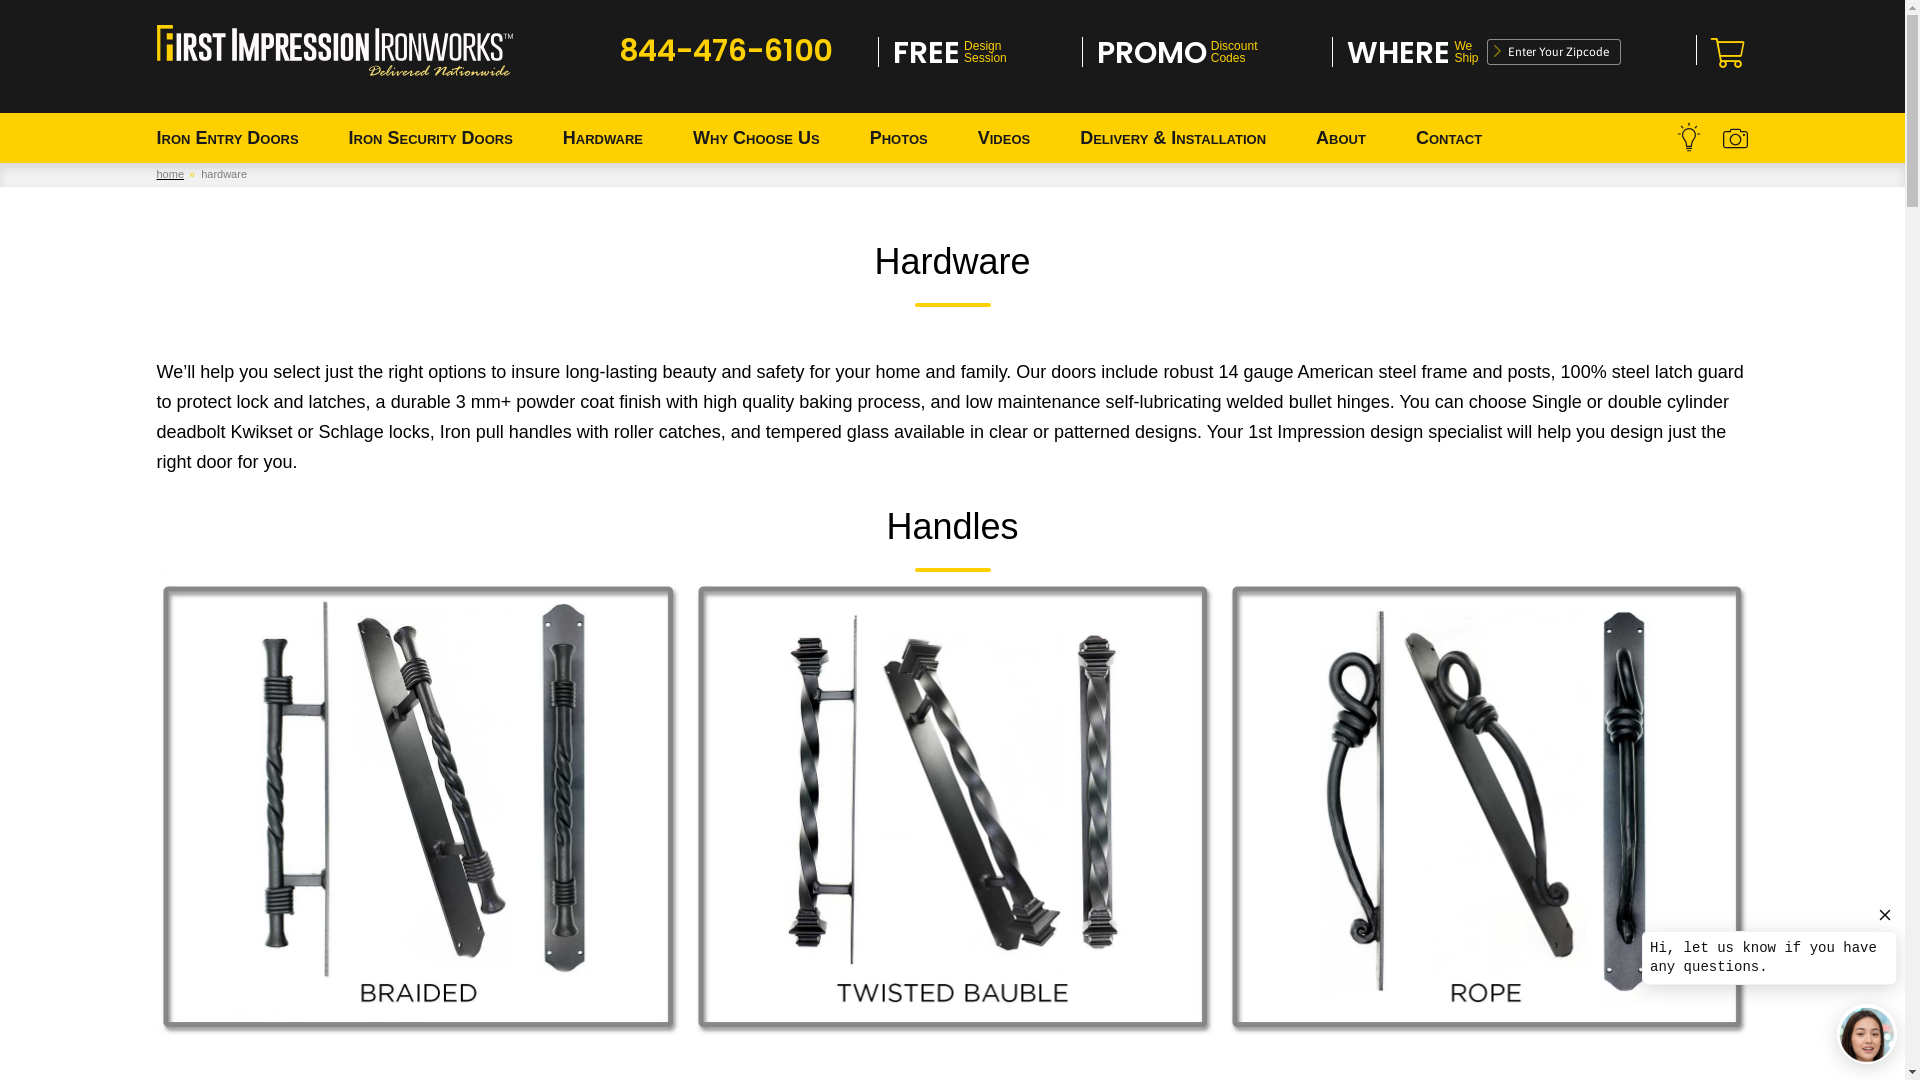 The height and width of the screenshot is (1080, 1920). I want to click on About, so click(1341, 138).